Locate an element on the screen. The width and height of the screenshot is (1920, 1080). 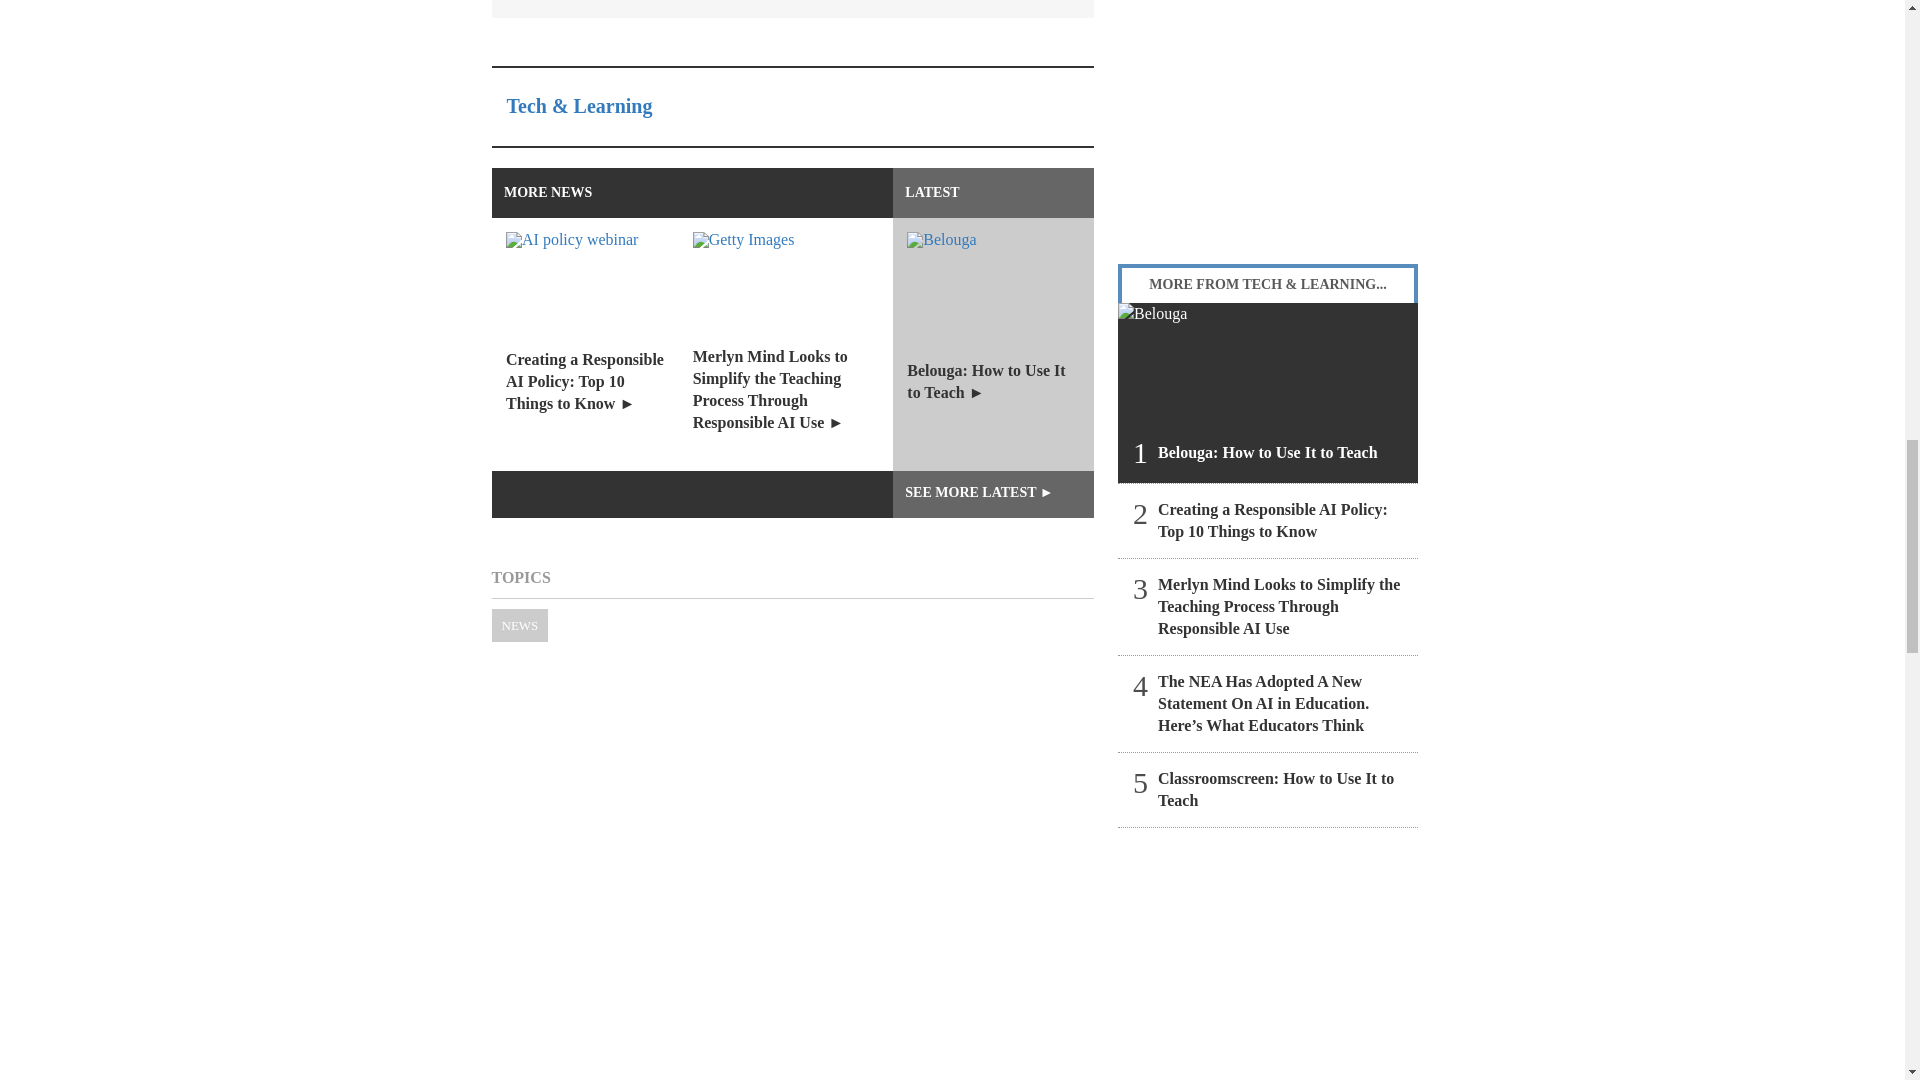
Belouga: How to Use It to Teach is located at coordinates (1268, 392).